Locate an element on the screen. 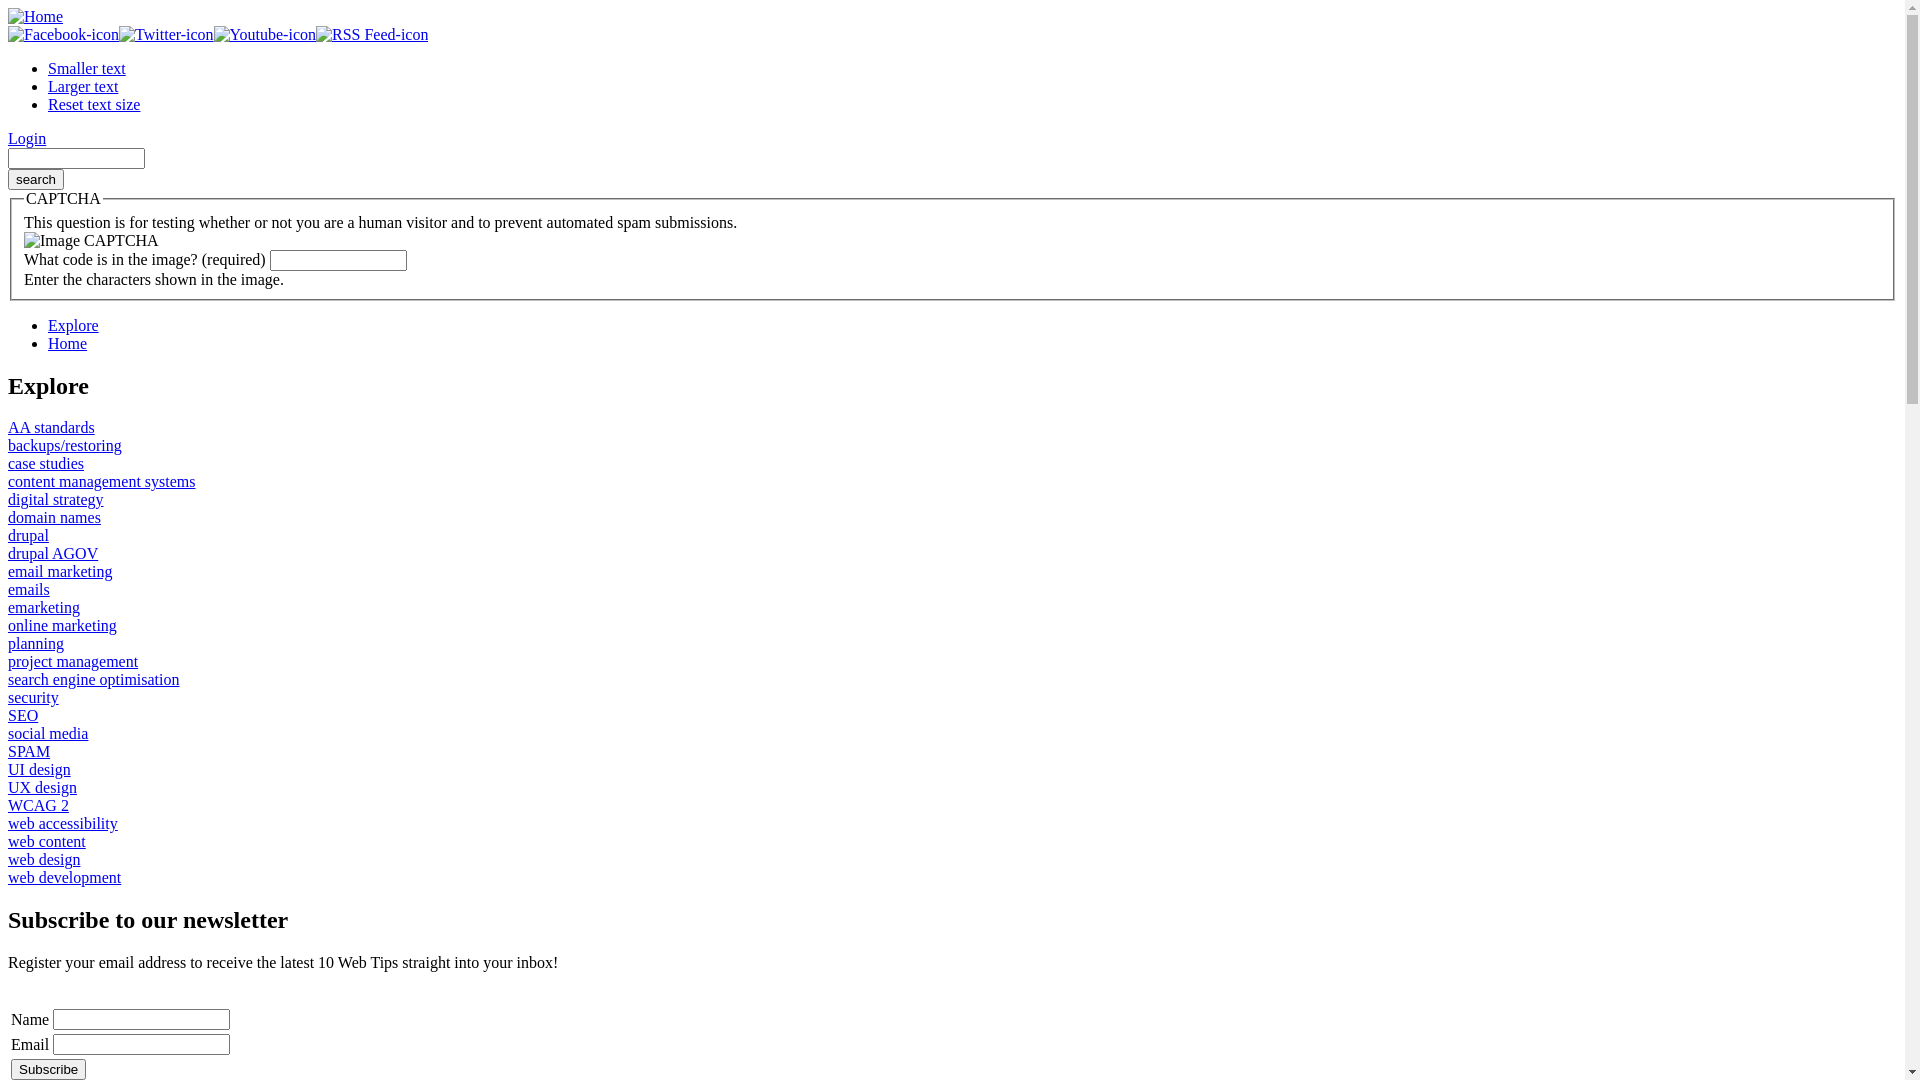 The width and height of the screenshot is (1920, 1080). backups/restoring is located at coordinates (65, 446).